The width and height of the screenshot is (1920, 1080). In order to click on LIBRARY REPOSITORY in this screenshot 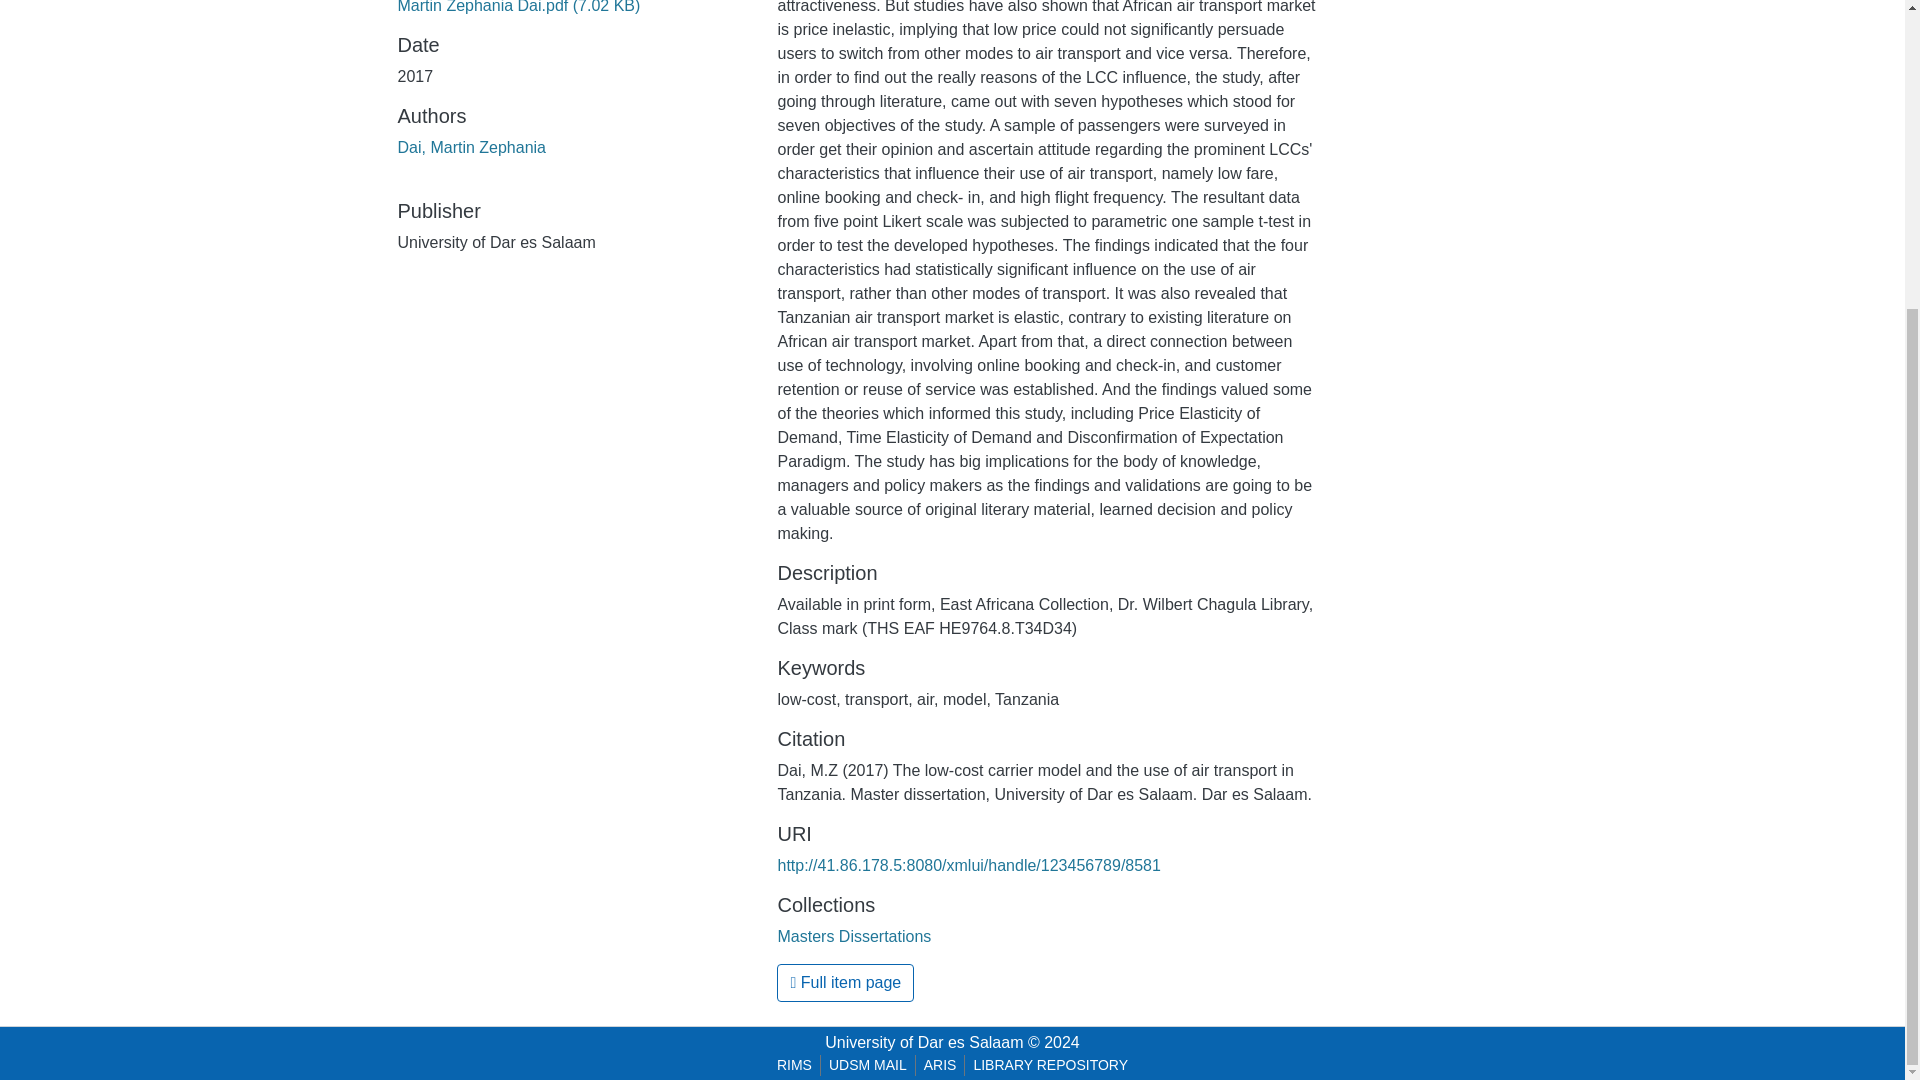, I will do `click(1050, 1065)`.